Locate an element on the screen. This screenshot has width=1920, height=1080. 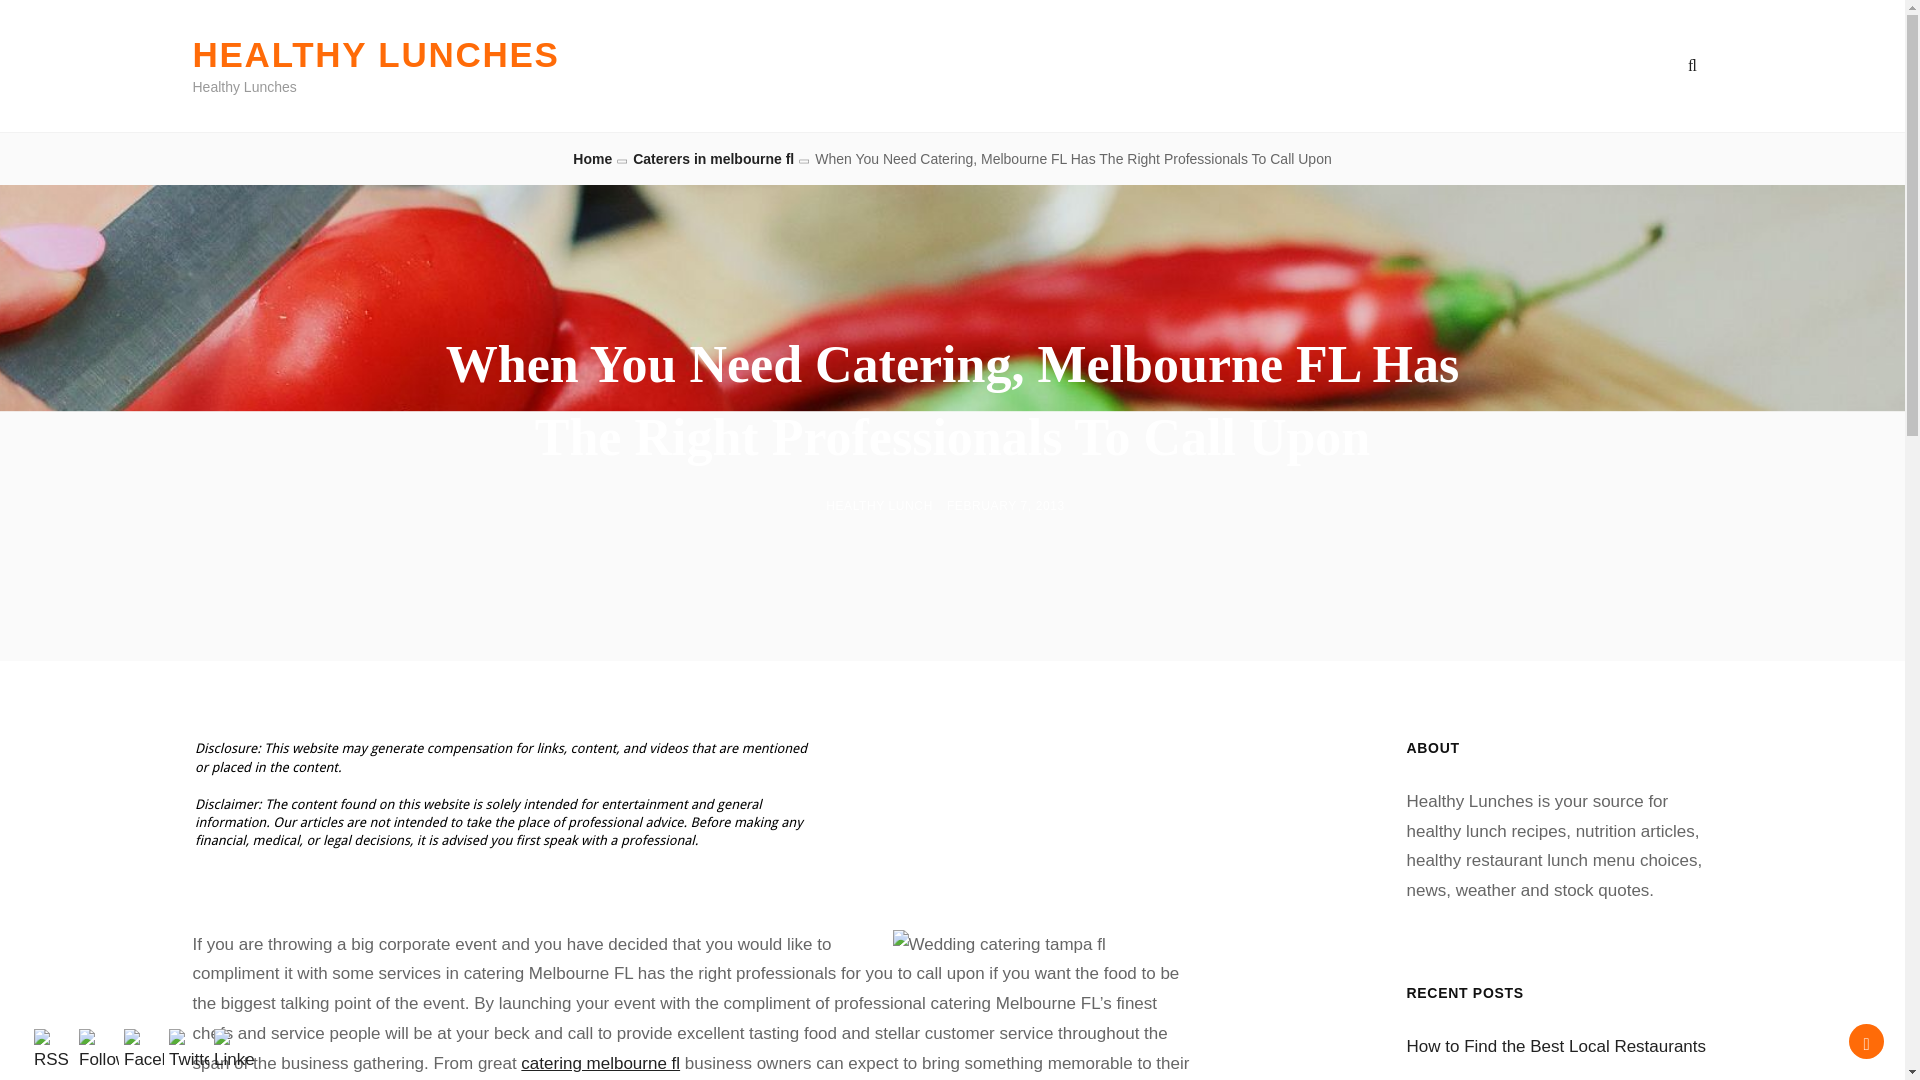
Scroll Up is located at coordinates (1866, 1041).